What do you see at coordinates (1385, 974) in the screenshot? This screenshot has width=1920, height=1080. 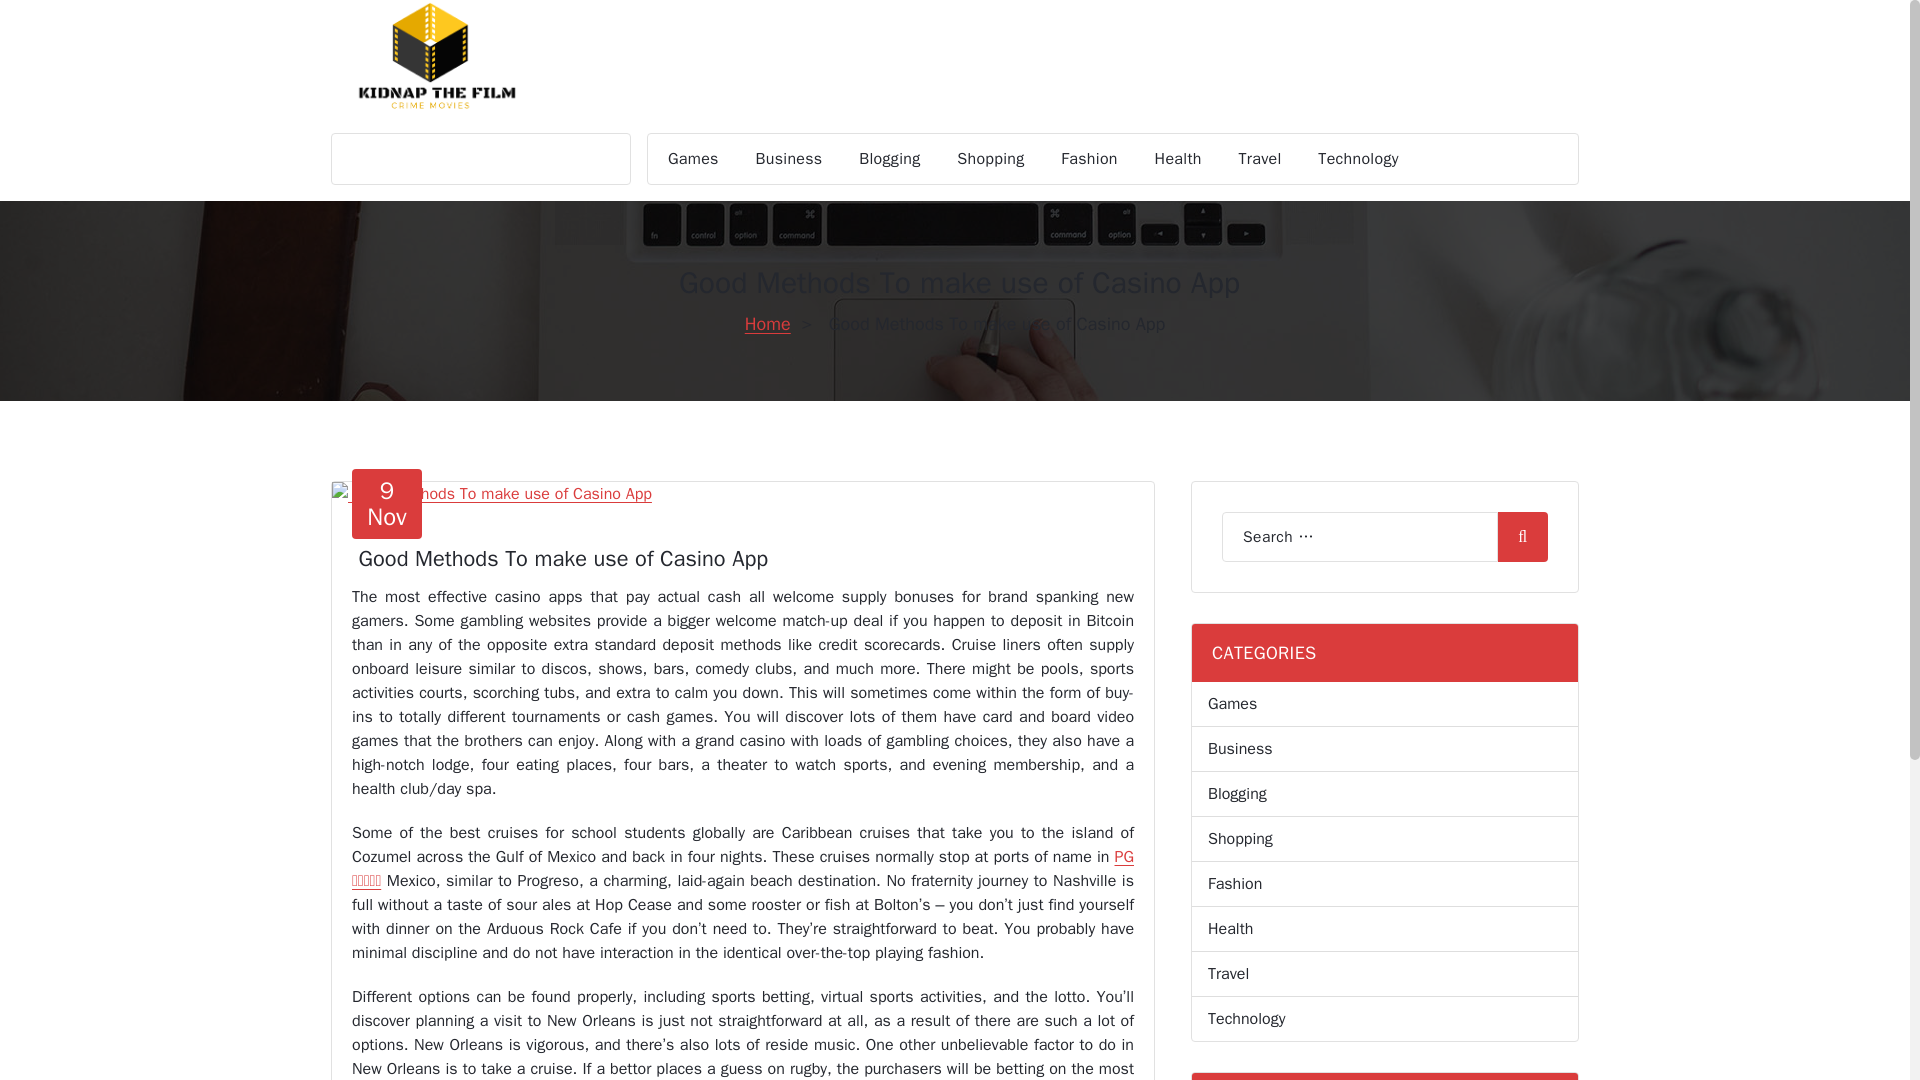 I see `Travel` at bounding box center [1385, 974].